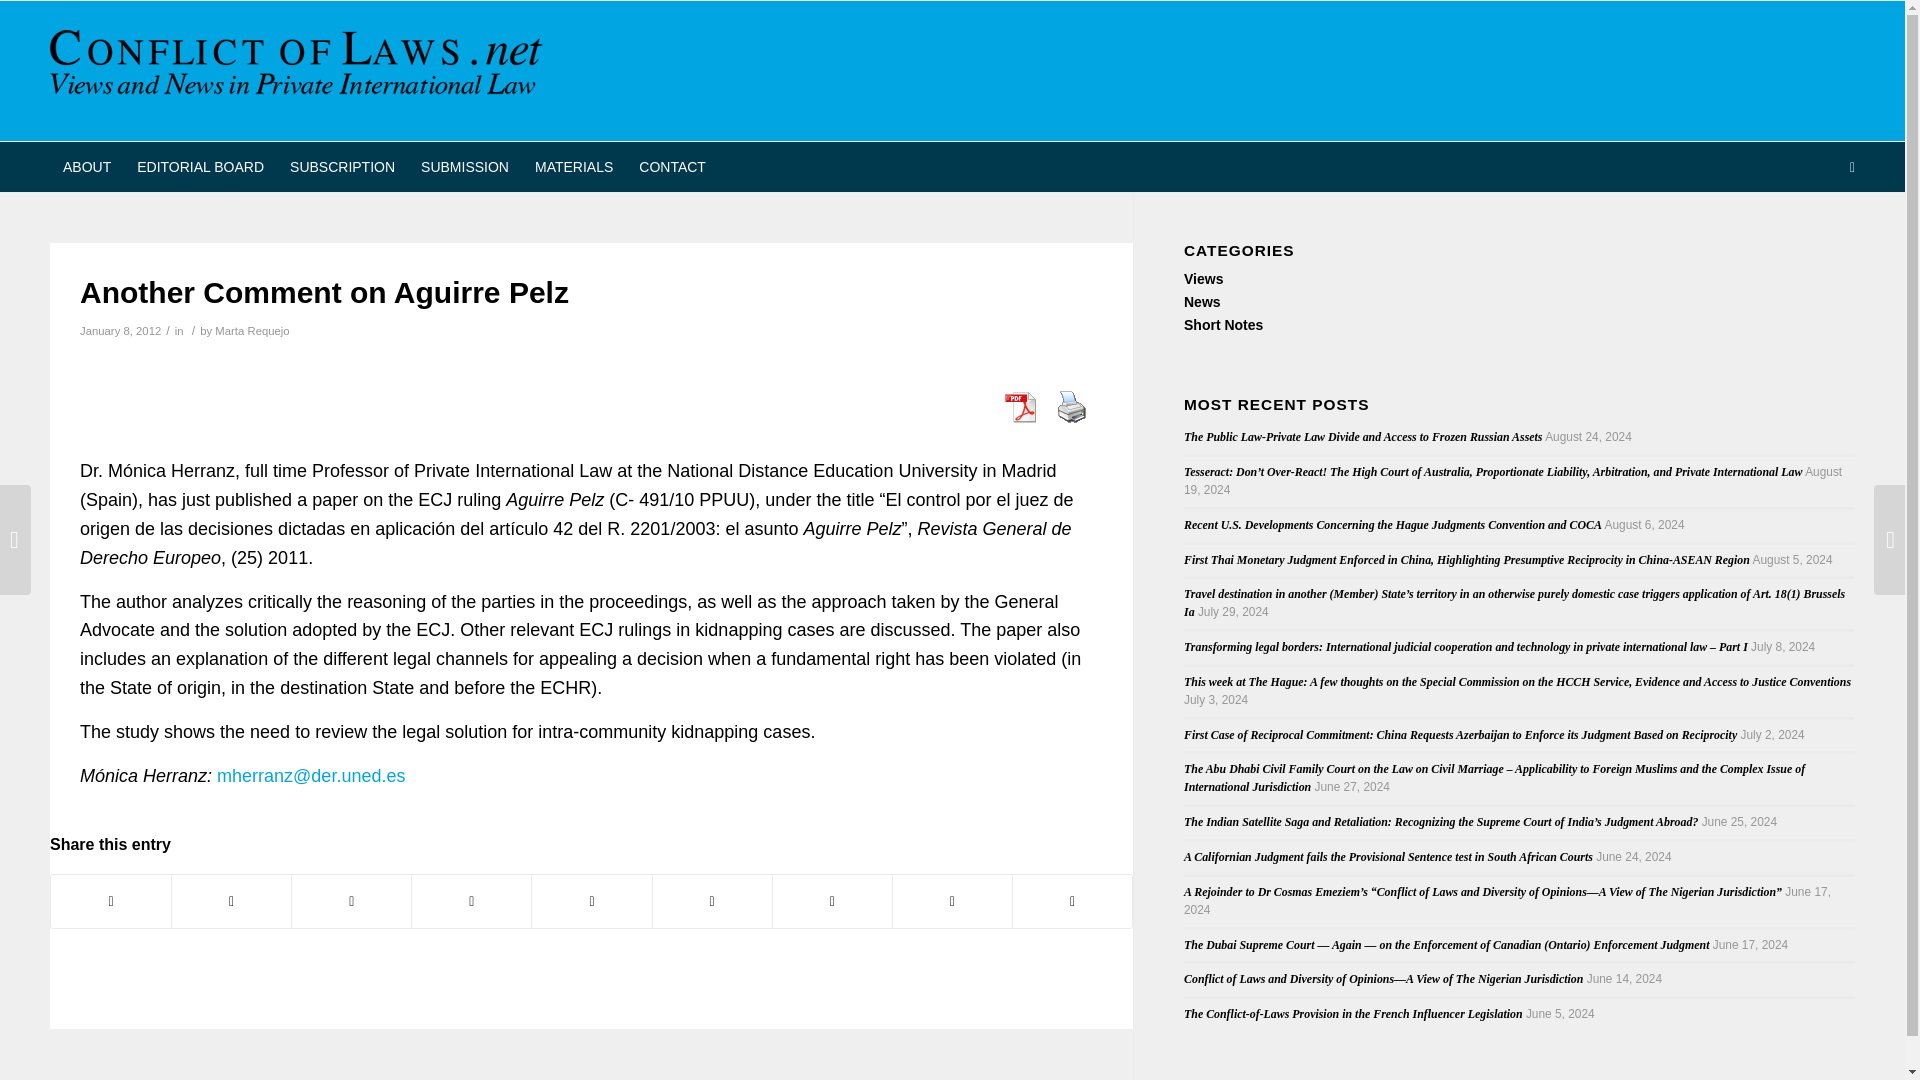  Describe the element at coordinates (464, 166) in the screenshot. I see `SUBMISSION` at that location.